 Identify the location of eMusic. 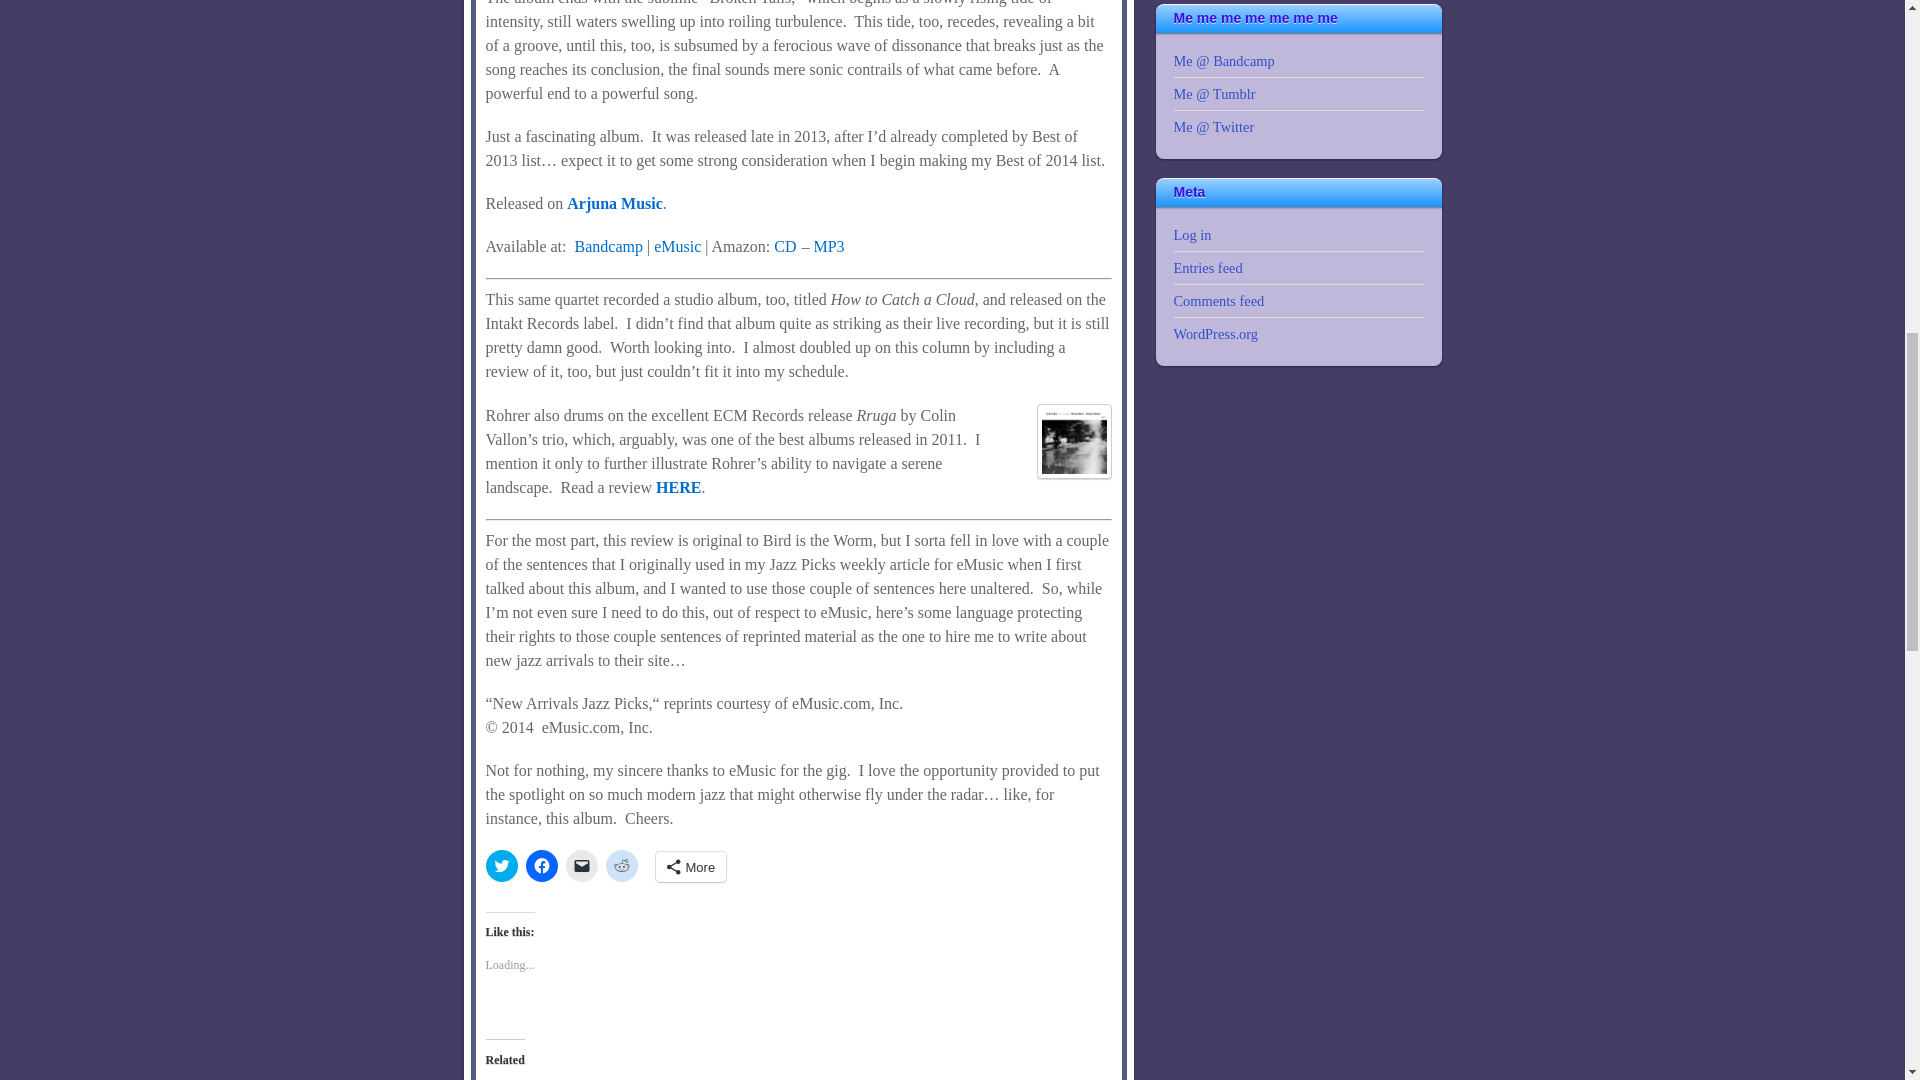
(677, 246).